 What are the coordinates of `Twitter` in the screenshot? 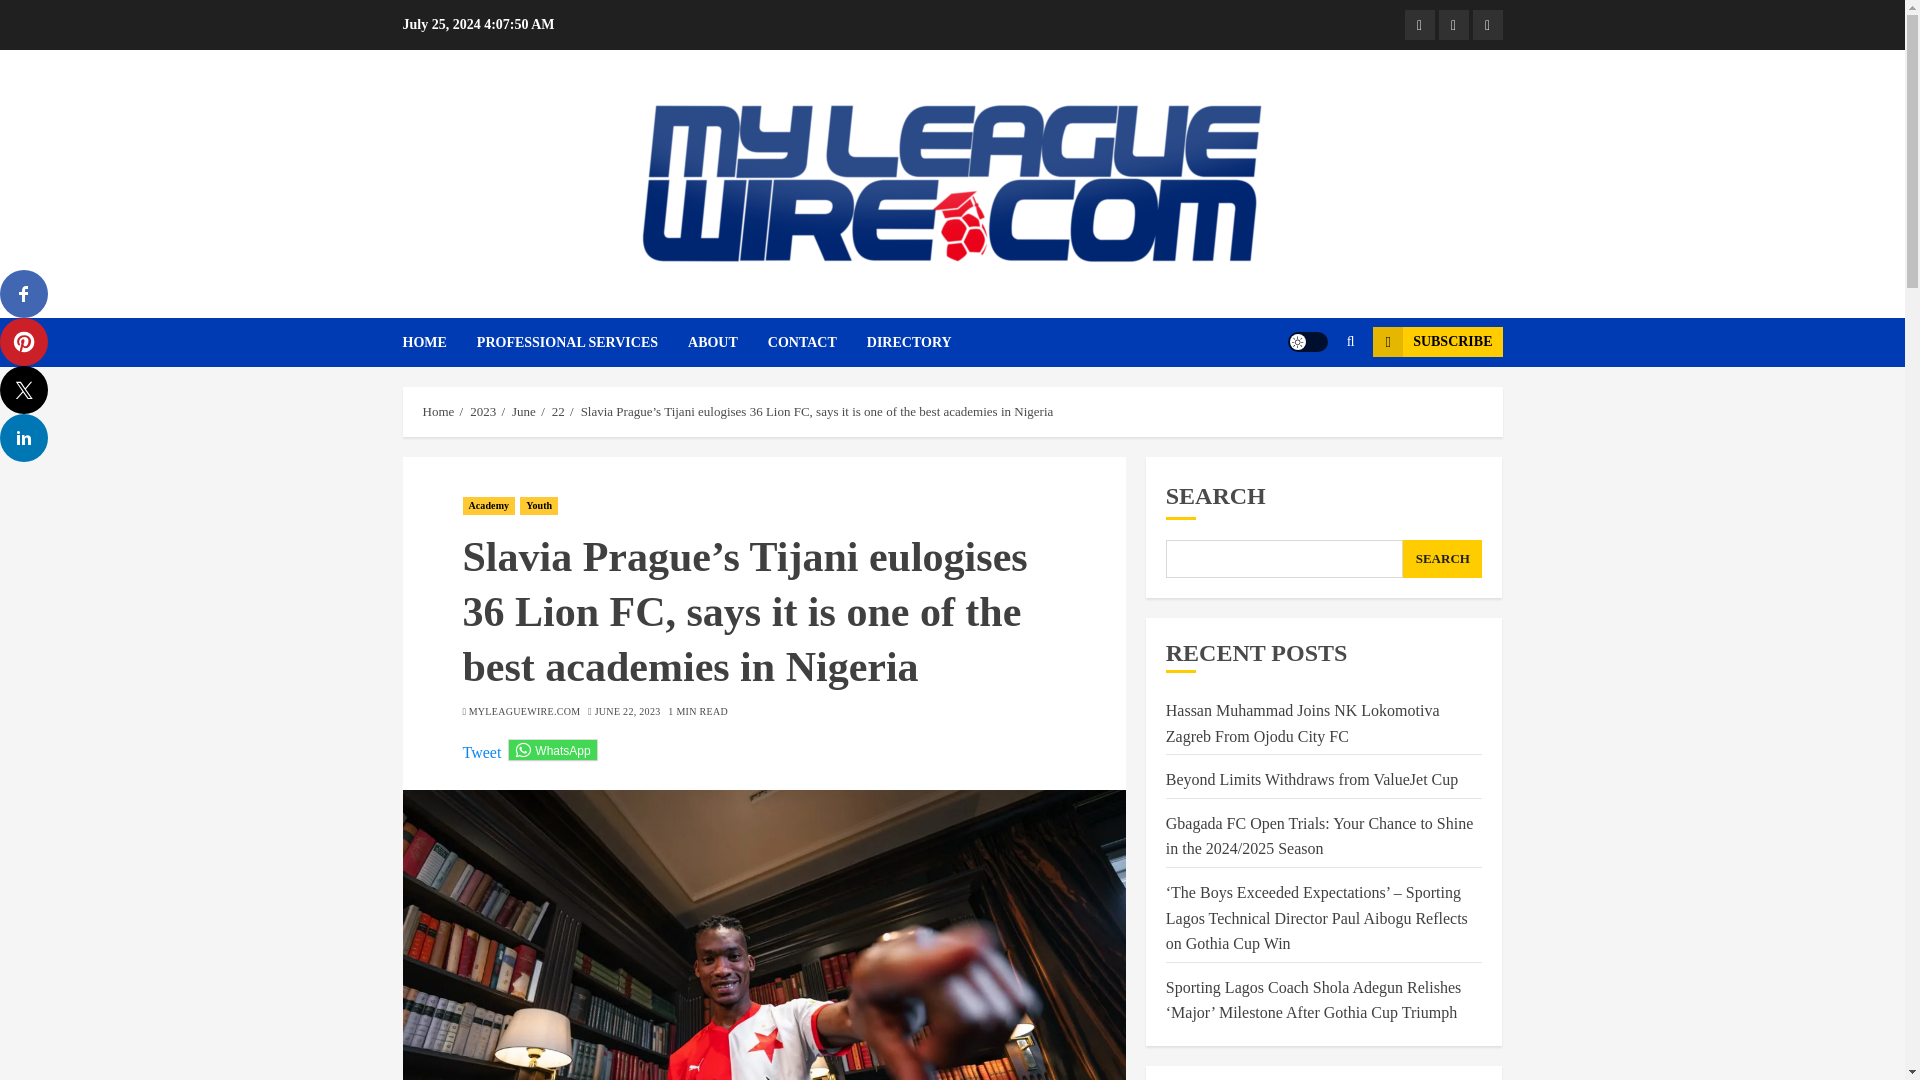 It's located at (1418, 24).